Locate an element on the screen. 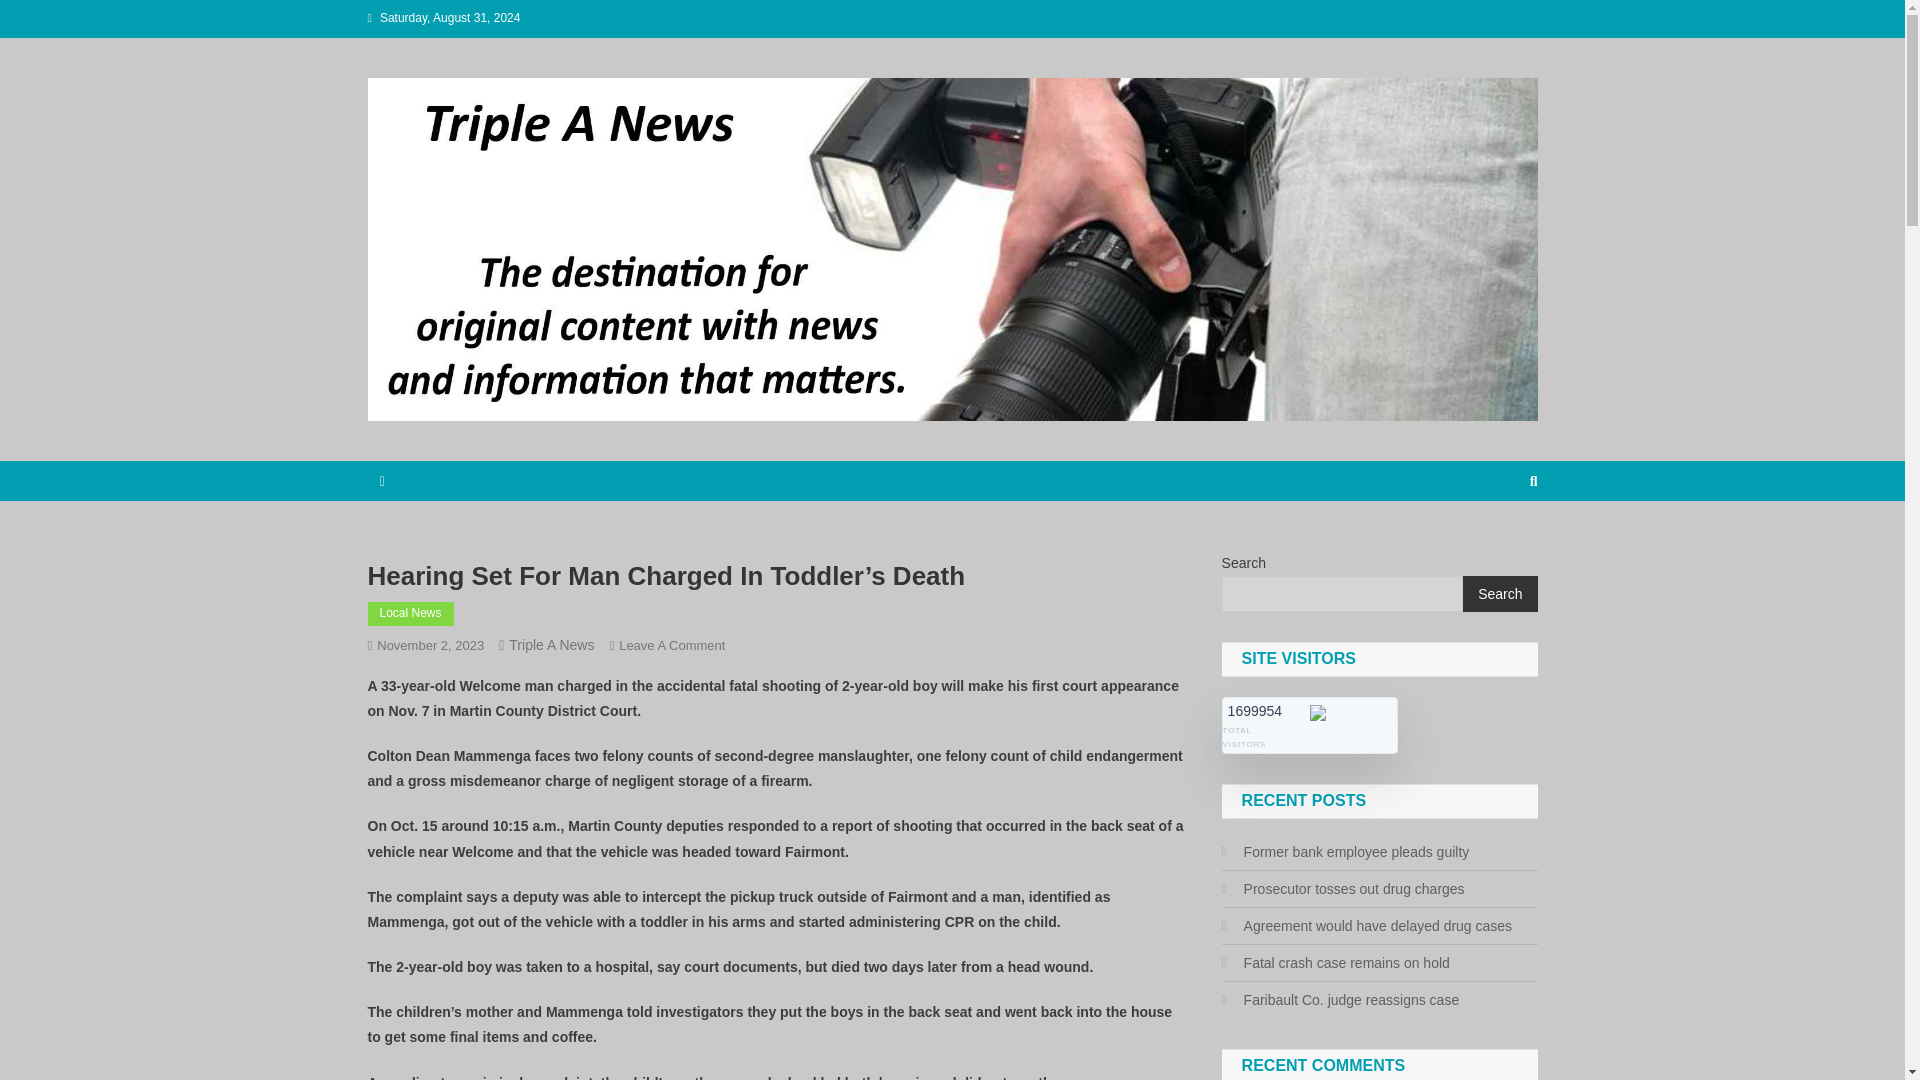 The width and height of the screenshot is (1920, 1080). Agreement would have delayed drug cases is located at coordinates (1366, 925).